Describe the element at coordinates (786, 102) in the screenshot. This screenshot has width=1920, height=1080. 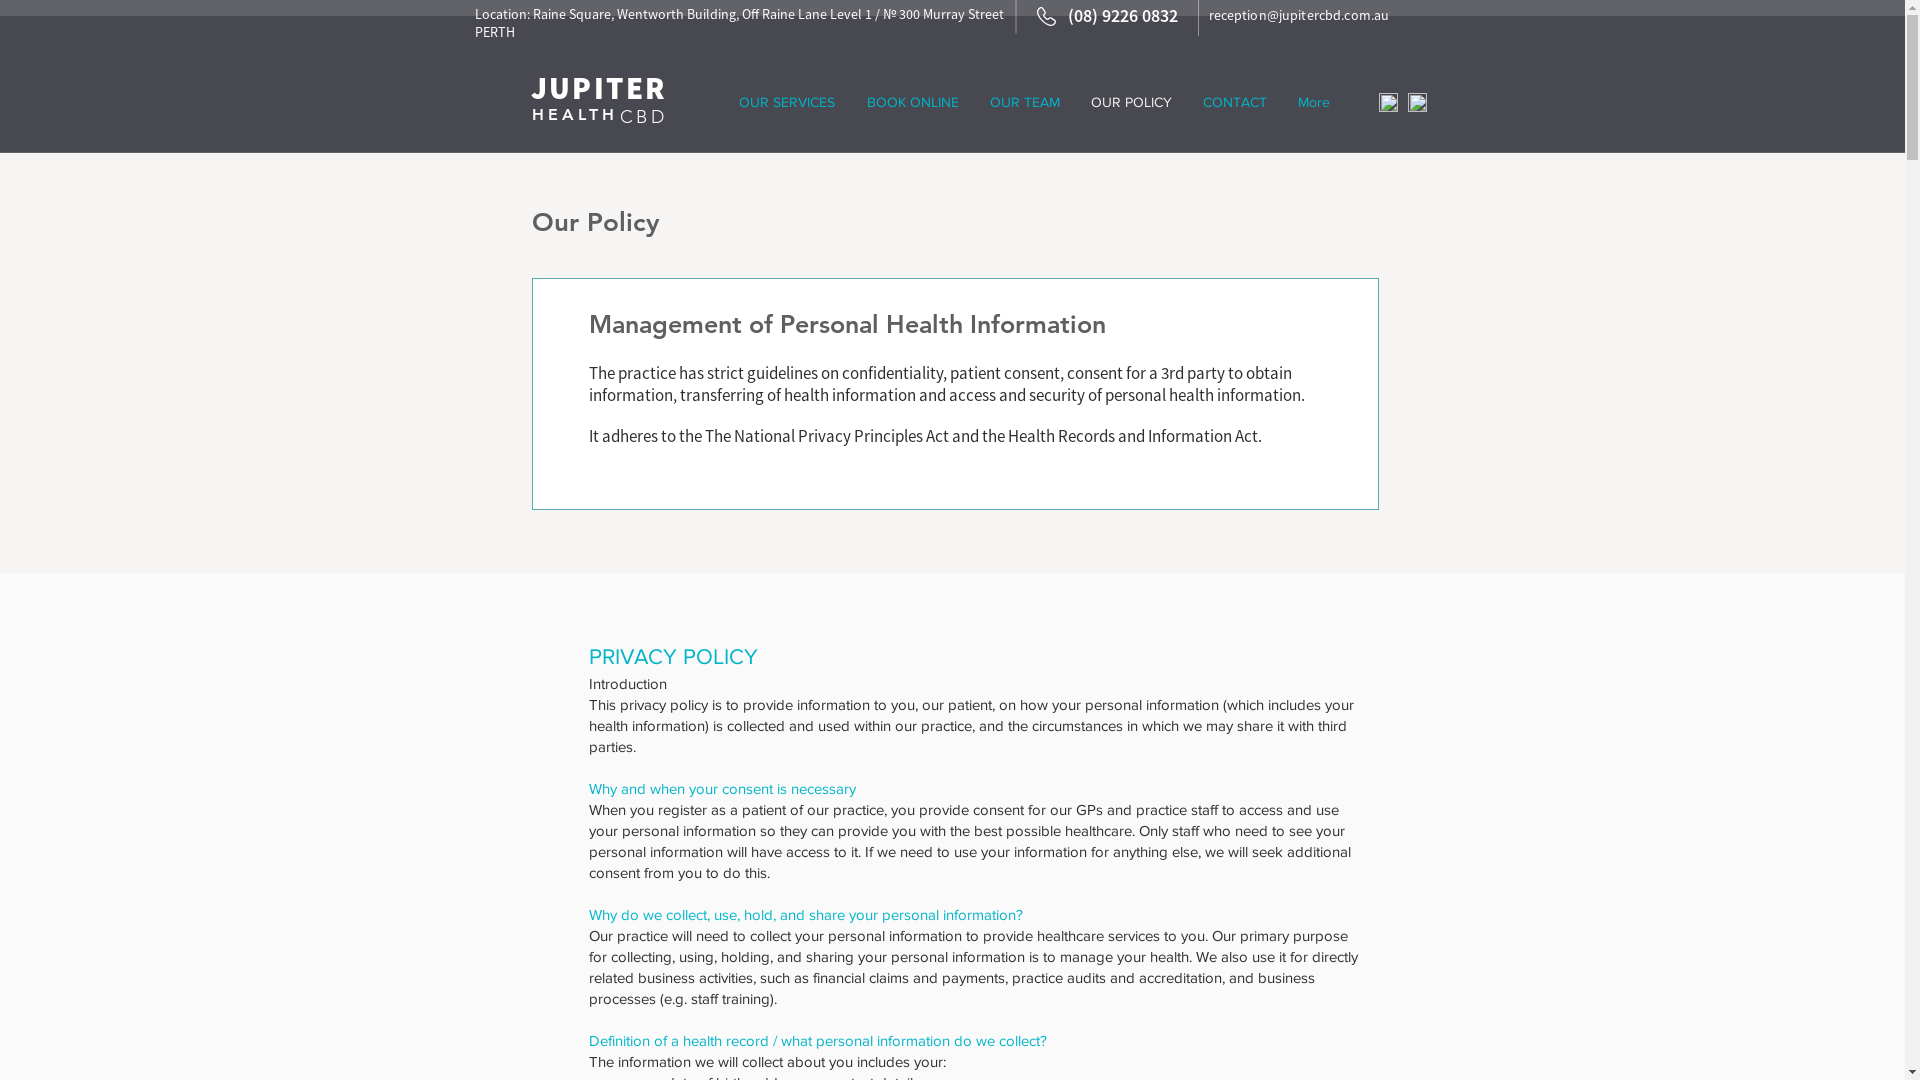
I see `OUR SERVICES` at that location.